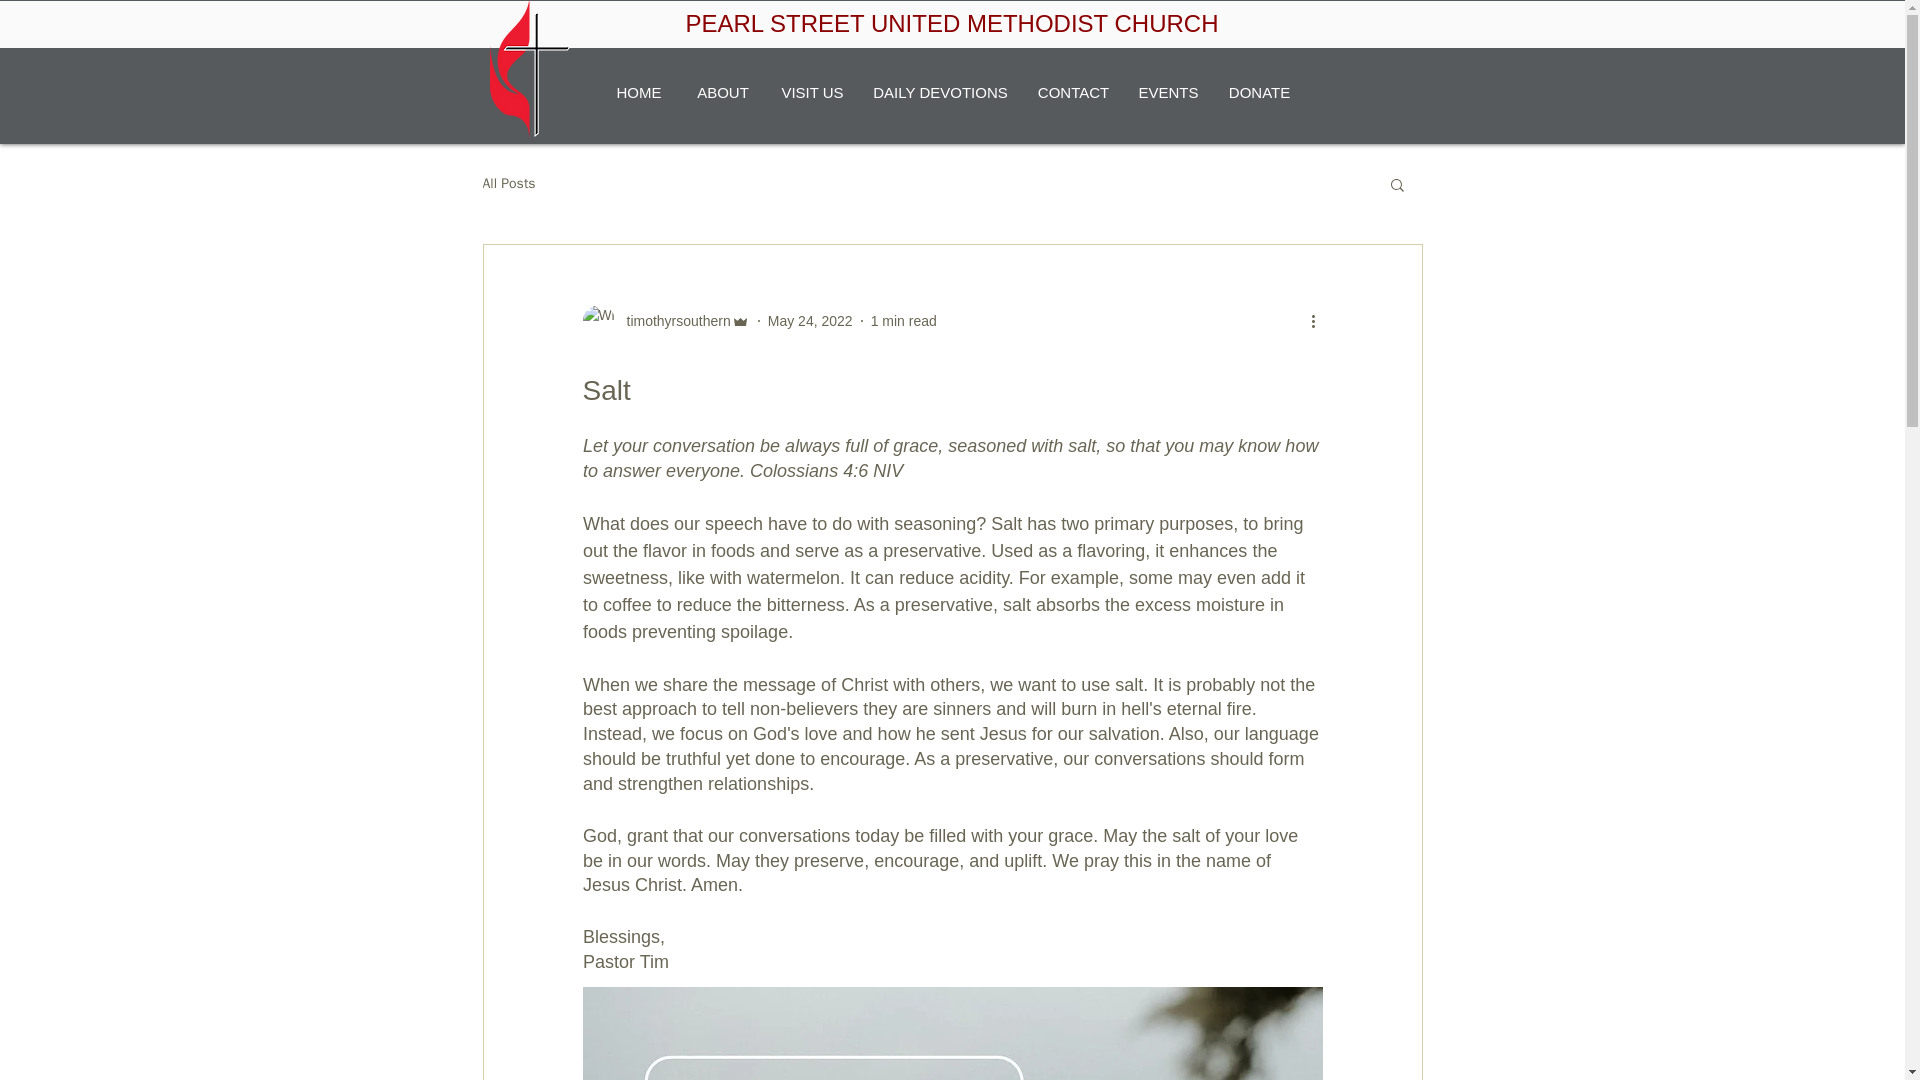 The height and width of the screenshot is (1080, 1920). What do you see at coordinates (812, 92) in the screenshot?
I see `VISIT US` at bounding box center [812, 92].